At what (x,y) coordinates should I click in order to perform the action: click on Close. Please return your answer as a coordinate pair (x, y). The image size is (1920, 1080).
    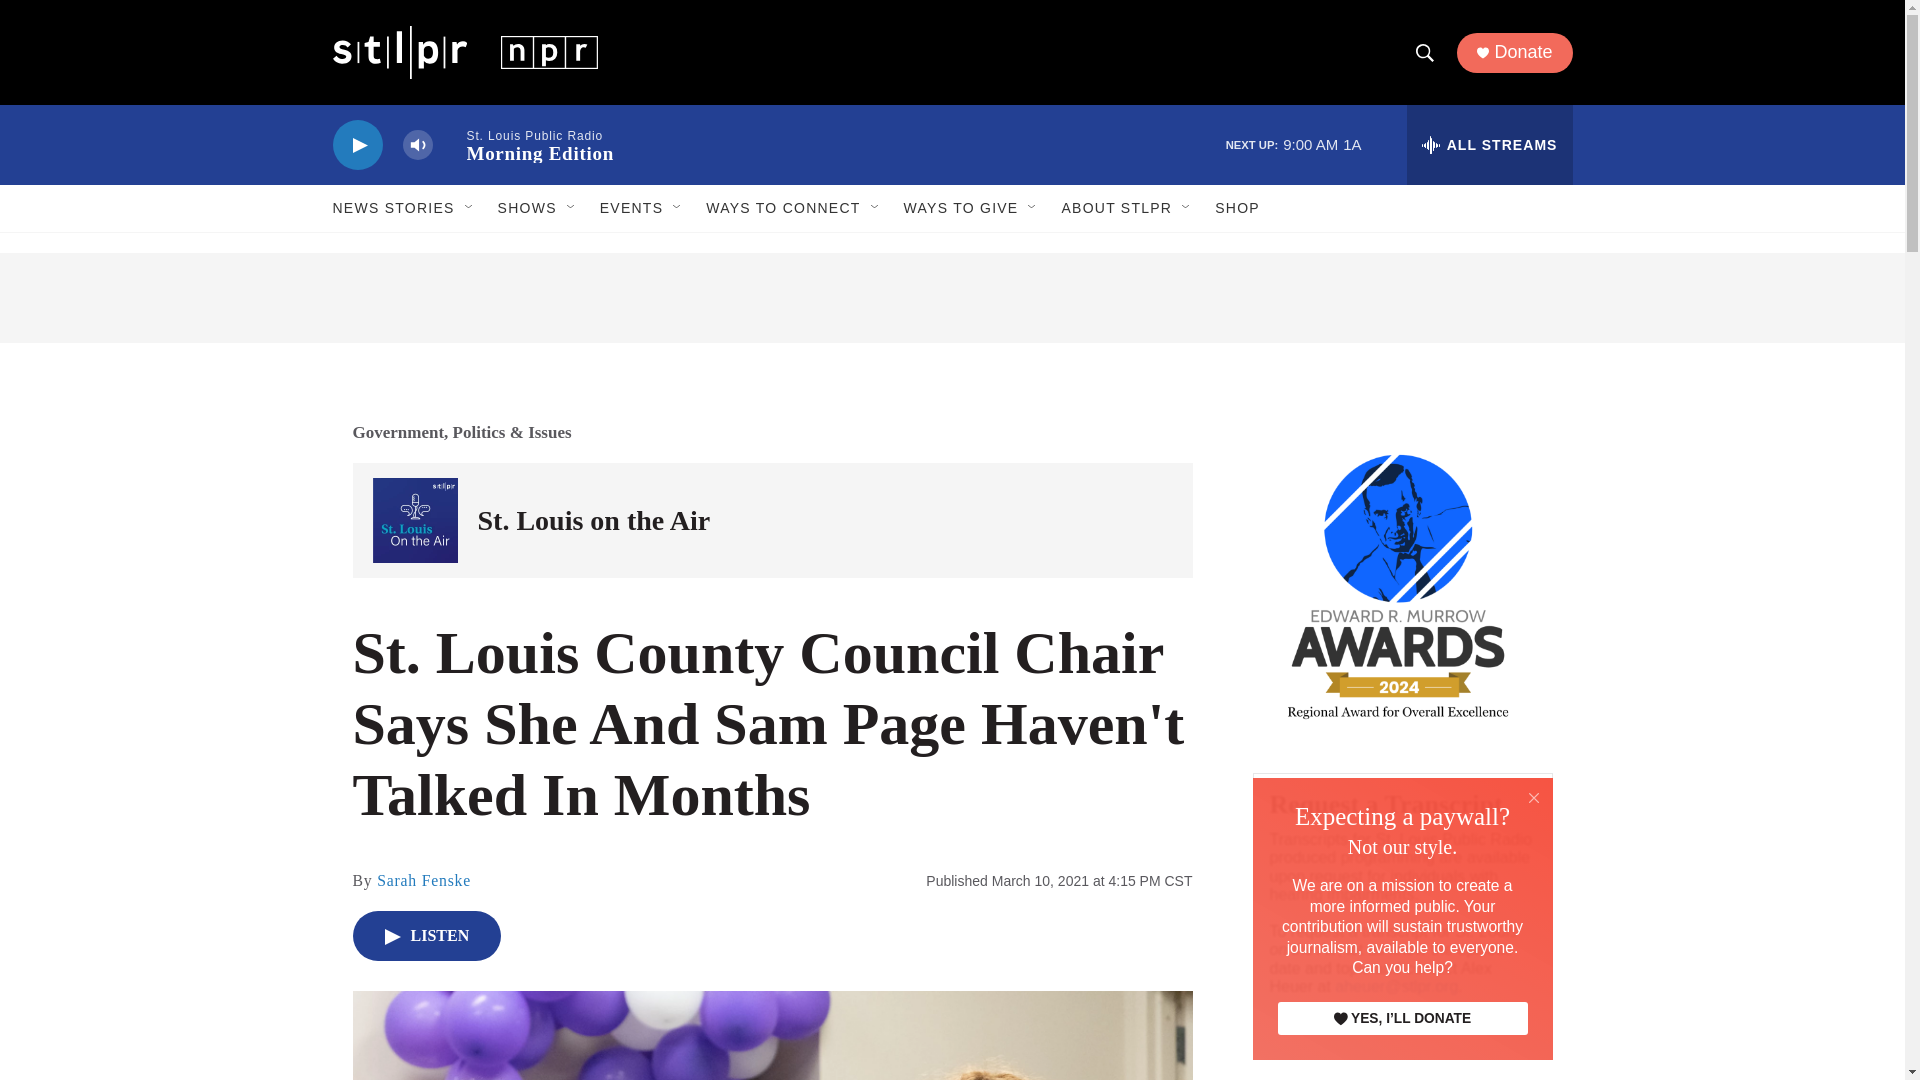
    Looking at the image, I should click on (1534, 796).